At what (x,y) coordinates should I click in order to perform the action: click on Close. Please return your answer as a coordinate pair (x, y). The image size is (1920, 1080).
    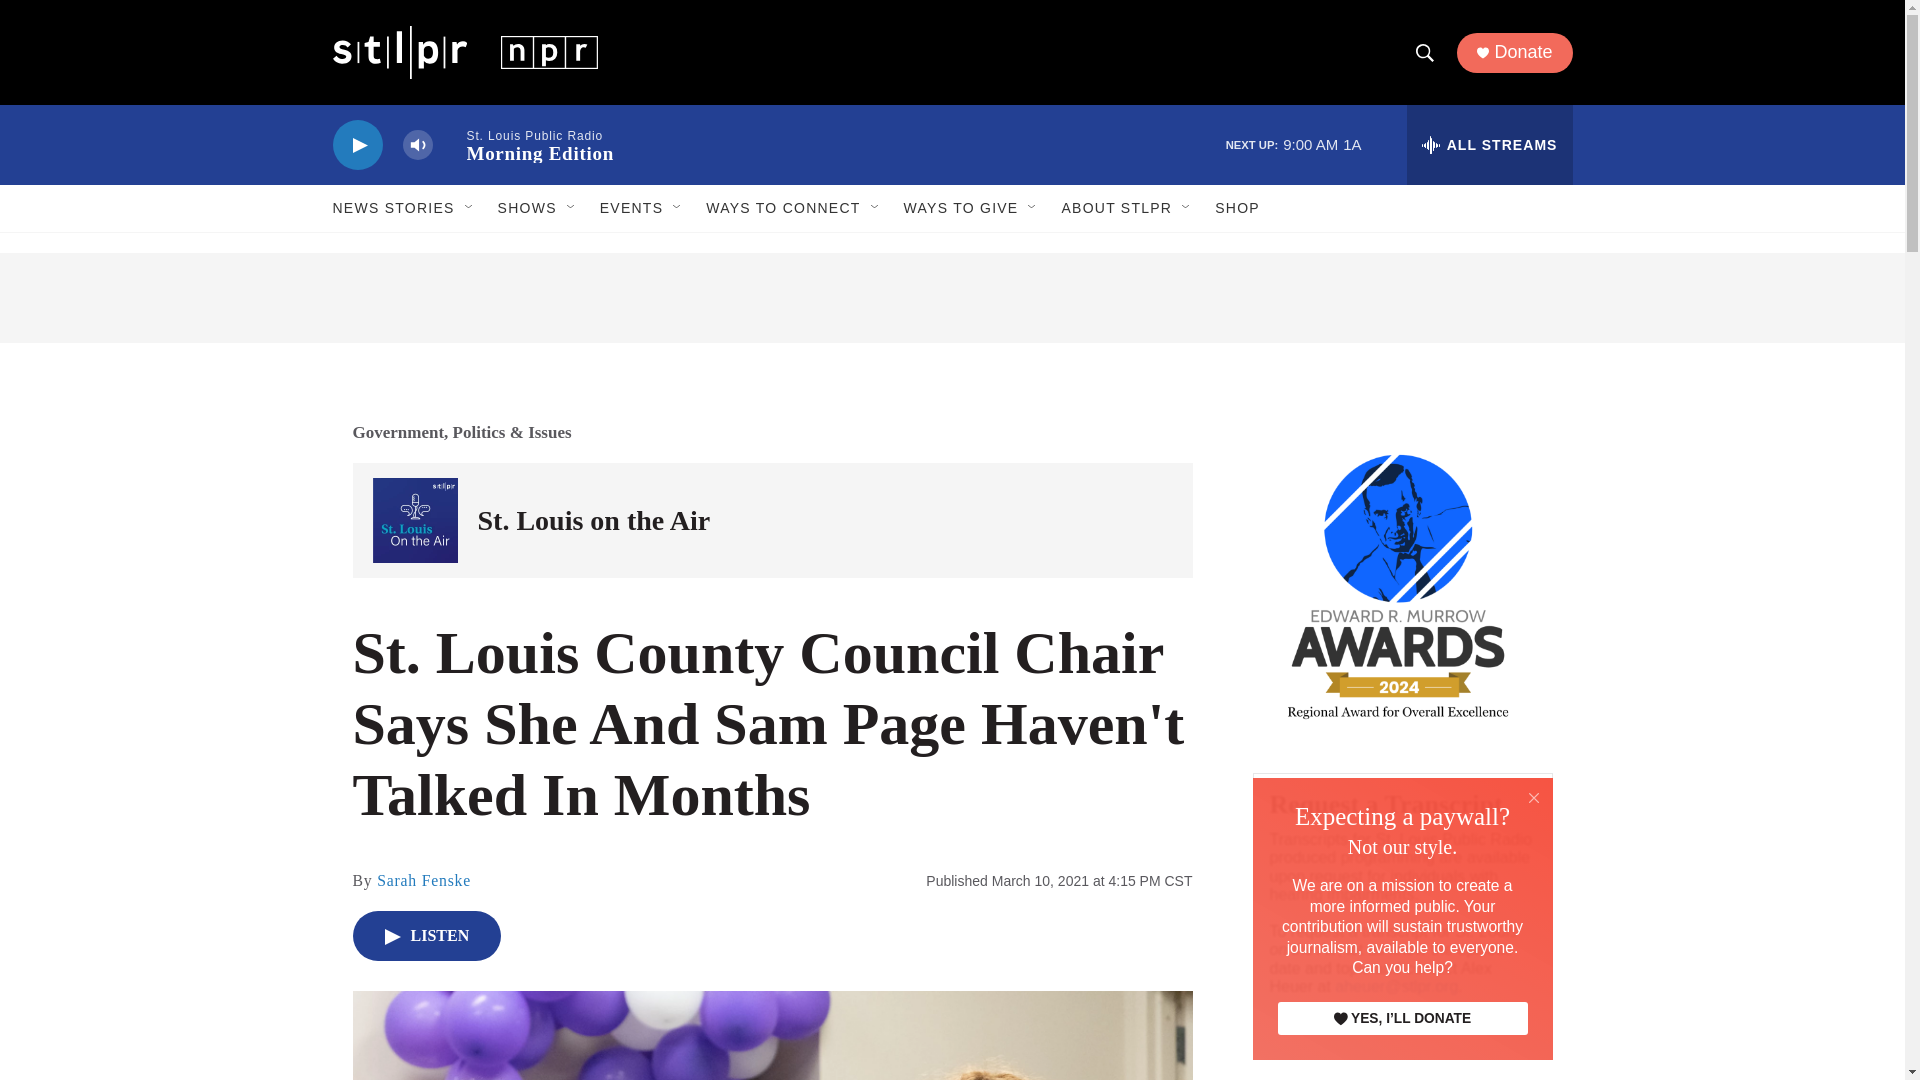
    Looking at the image, I should click on (1534, 796).